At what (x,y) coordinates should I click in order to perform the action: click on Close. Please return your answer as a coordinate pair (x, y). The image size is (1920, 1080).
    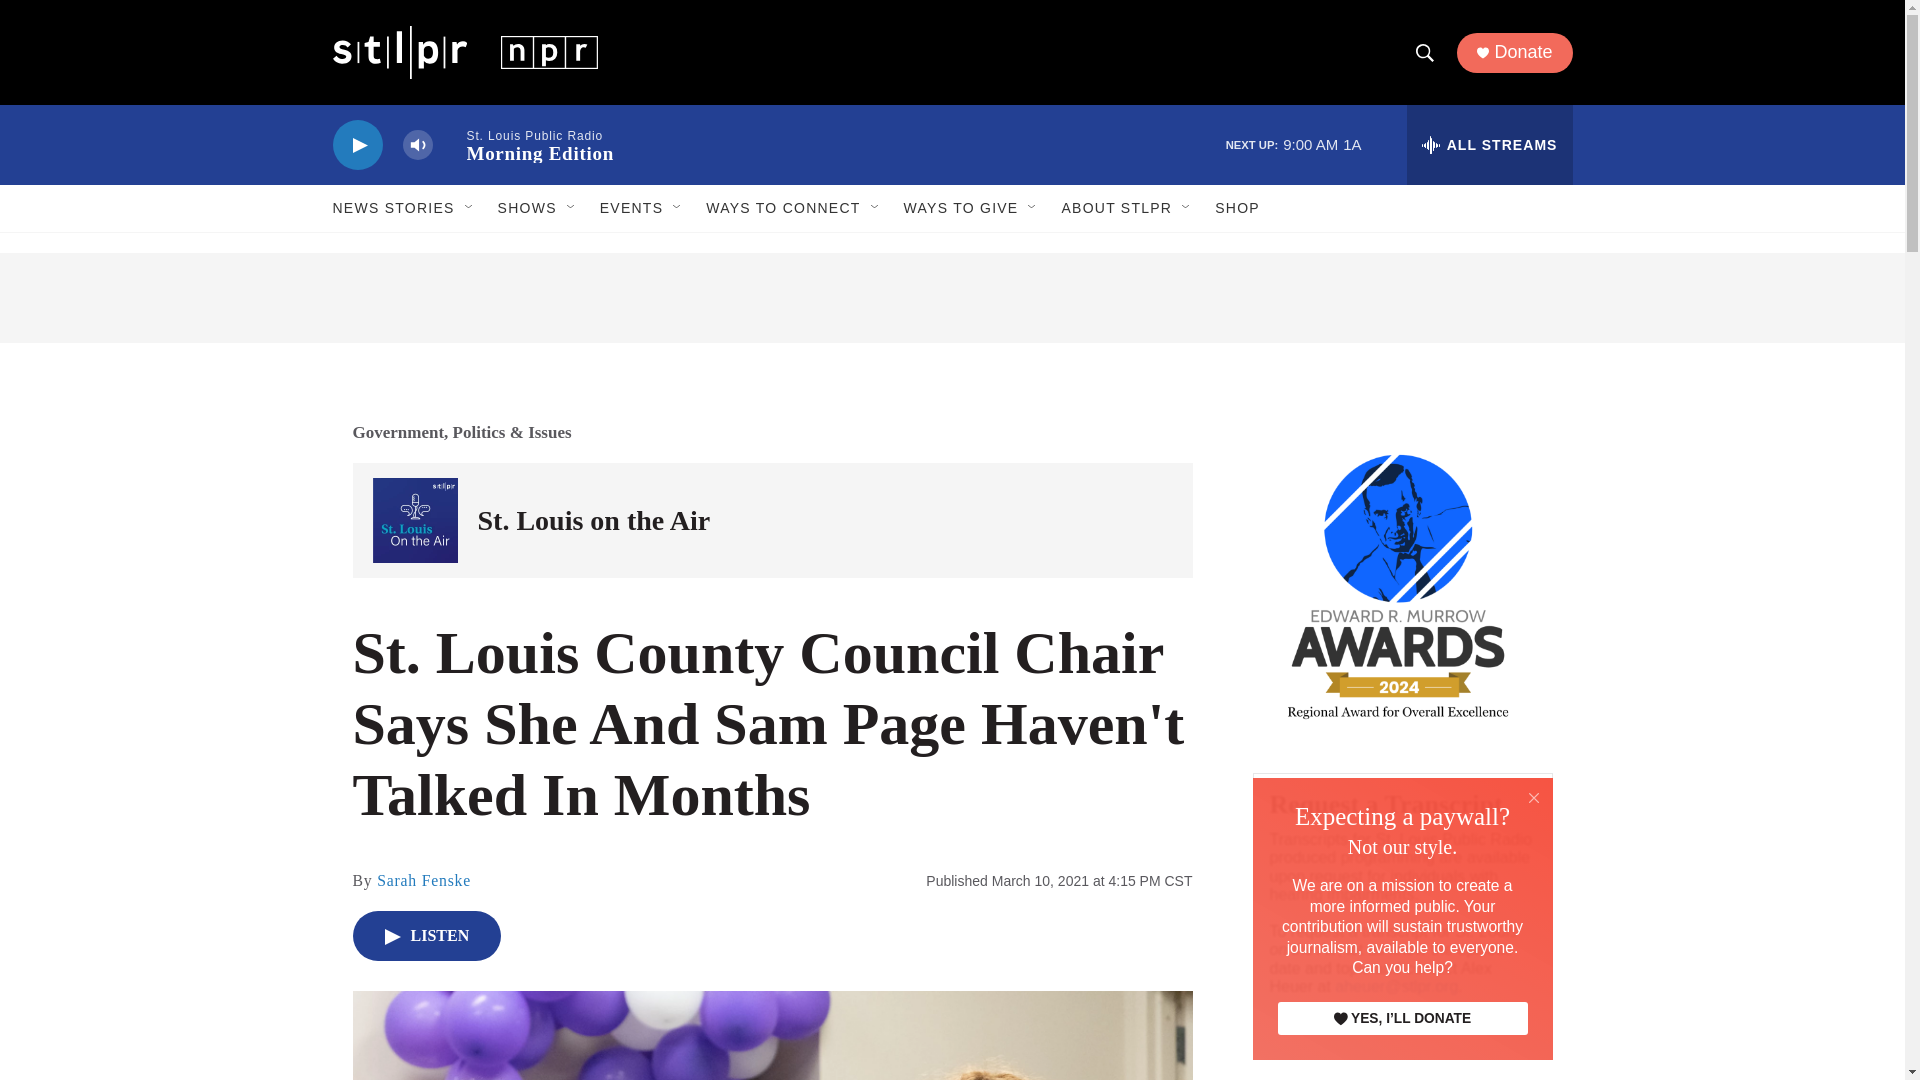
    Looking at the image, I should click on (1534, 796).